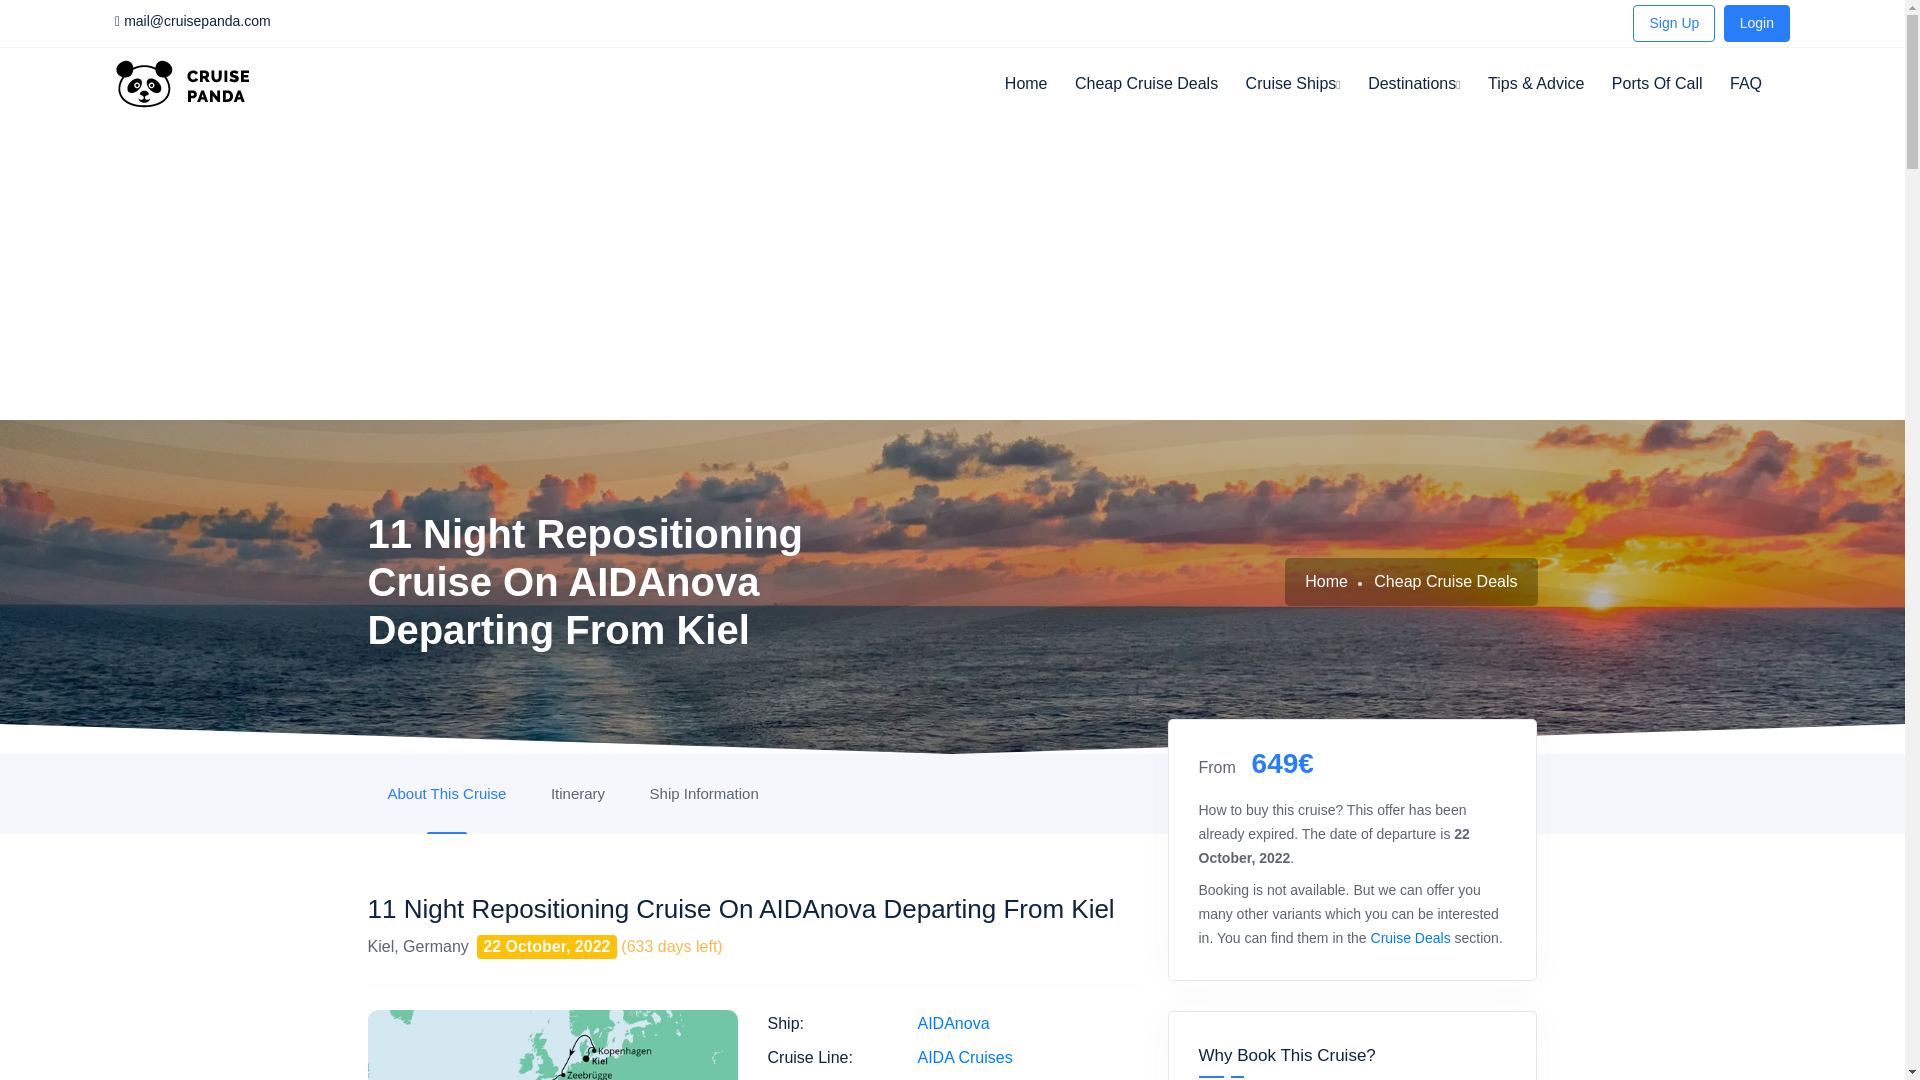  Describe the element at coordinates (1026, 94) in the screenshot. I see `Home` at that location.